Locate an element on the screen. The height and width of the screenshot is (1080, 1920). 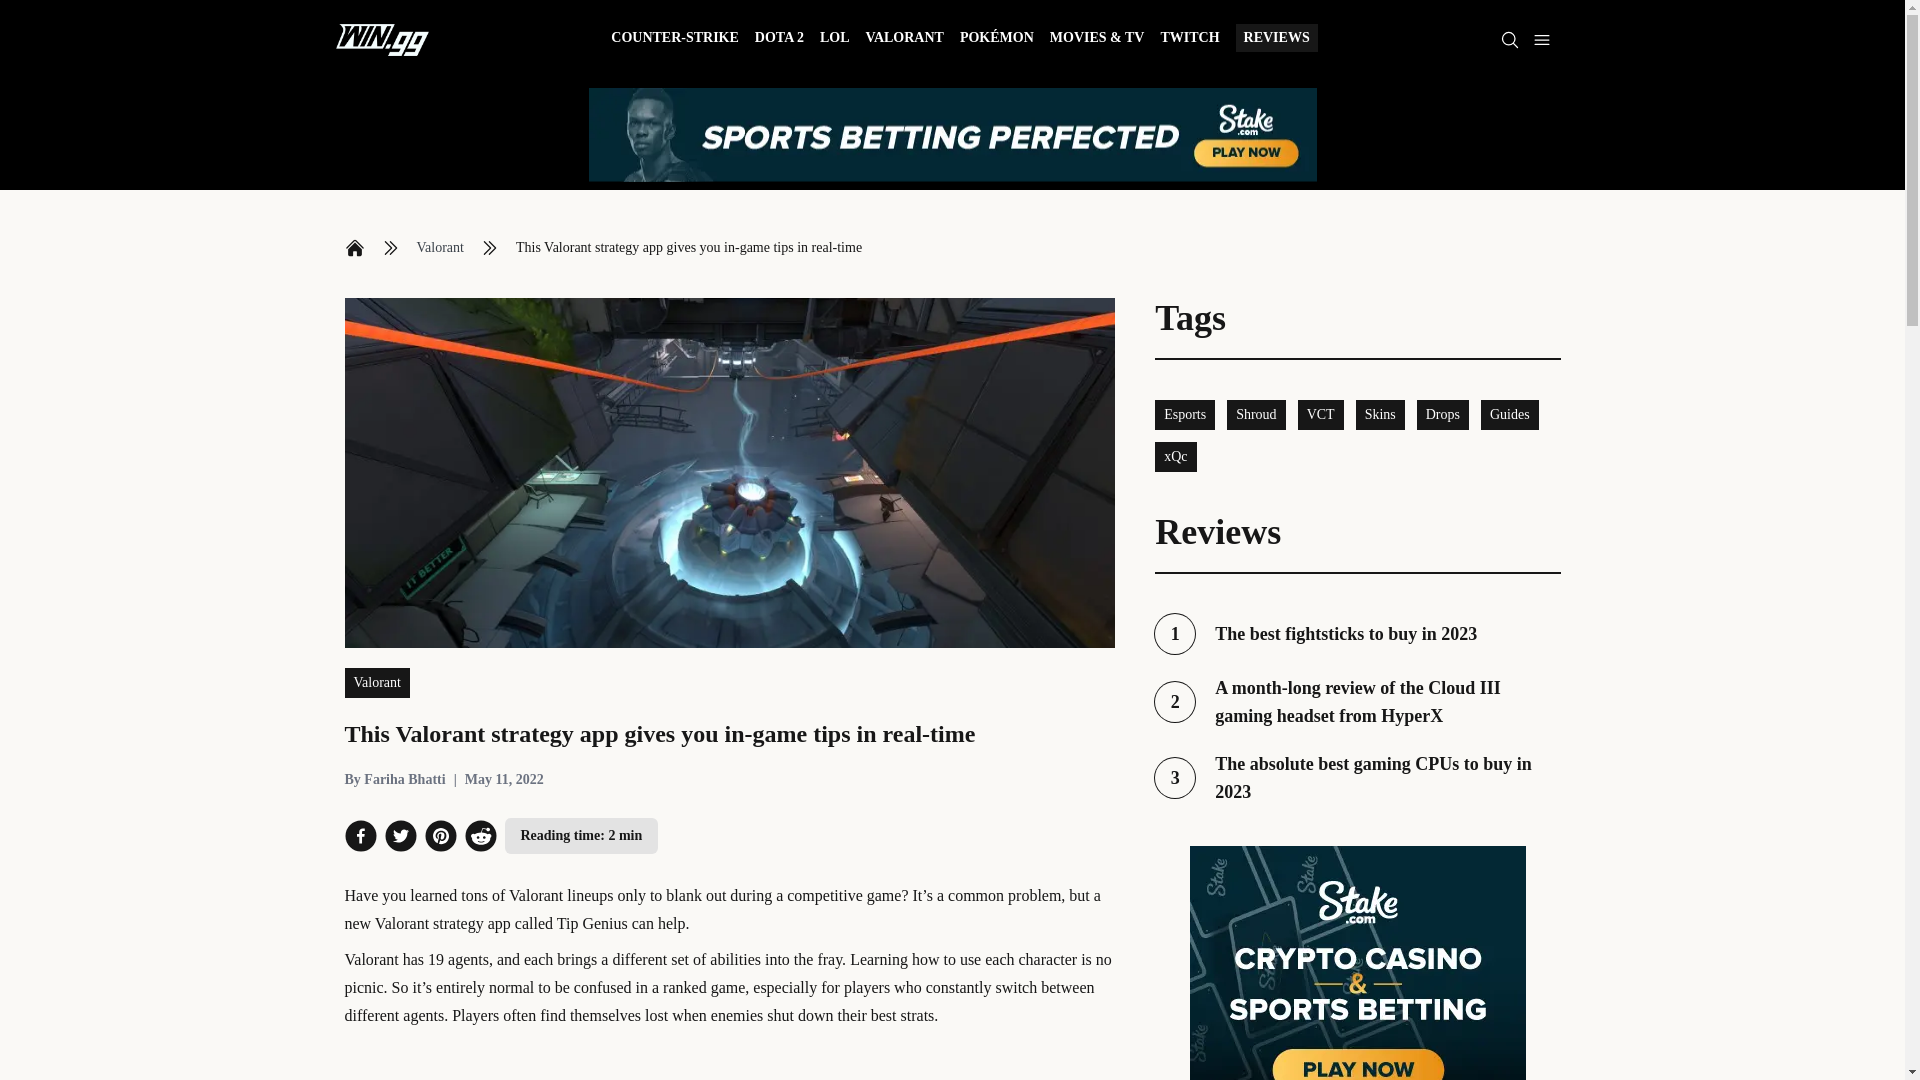
REVIEWS is located at coordinates (394, 780).